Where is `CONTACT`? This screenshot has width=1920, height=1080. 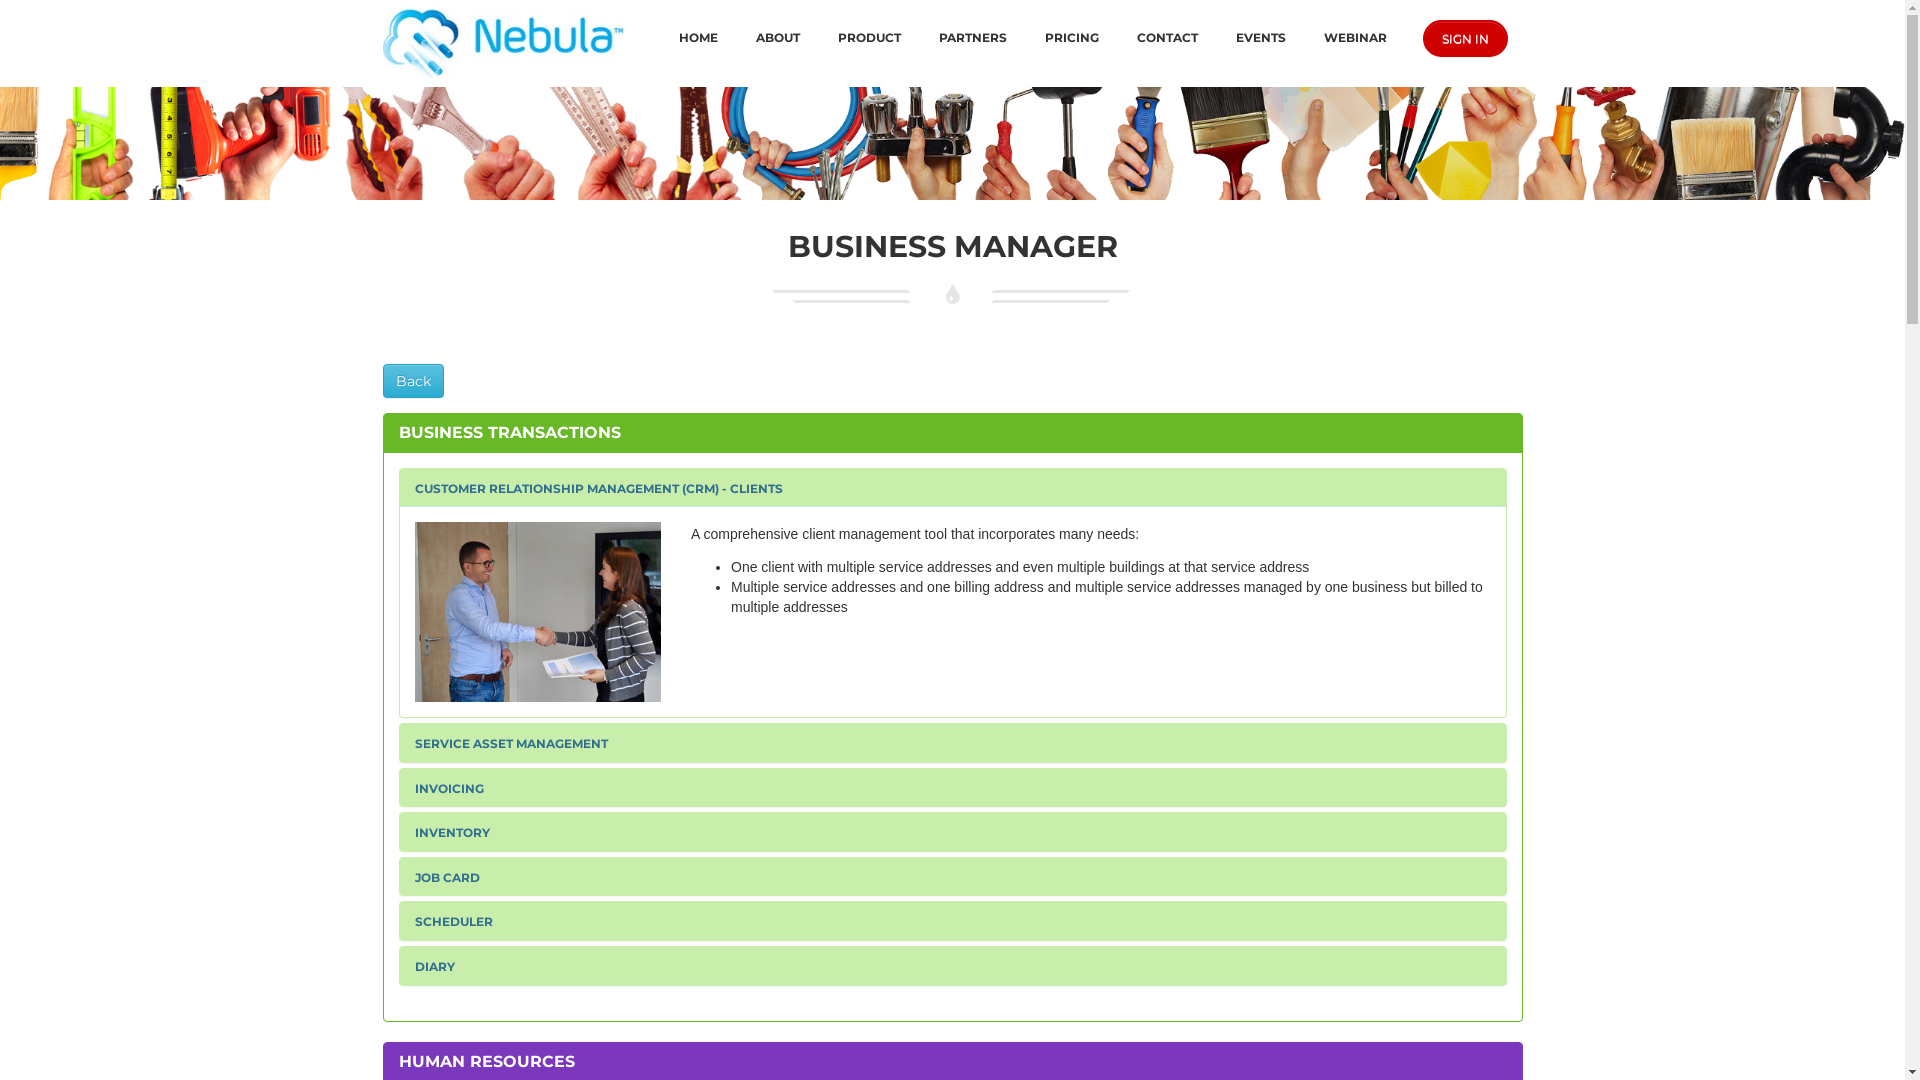
CONTACT is located at coordinates (1168, 38).